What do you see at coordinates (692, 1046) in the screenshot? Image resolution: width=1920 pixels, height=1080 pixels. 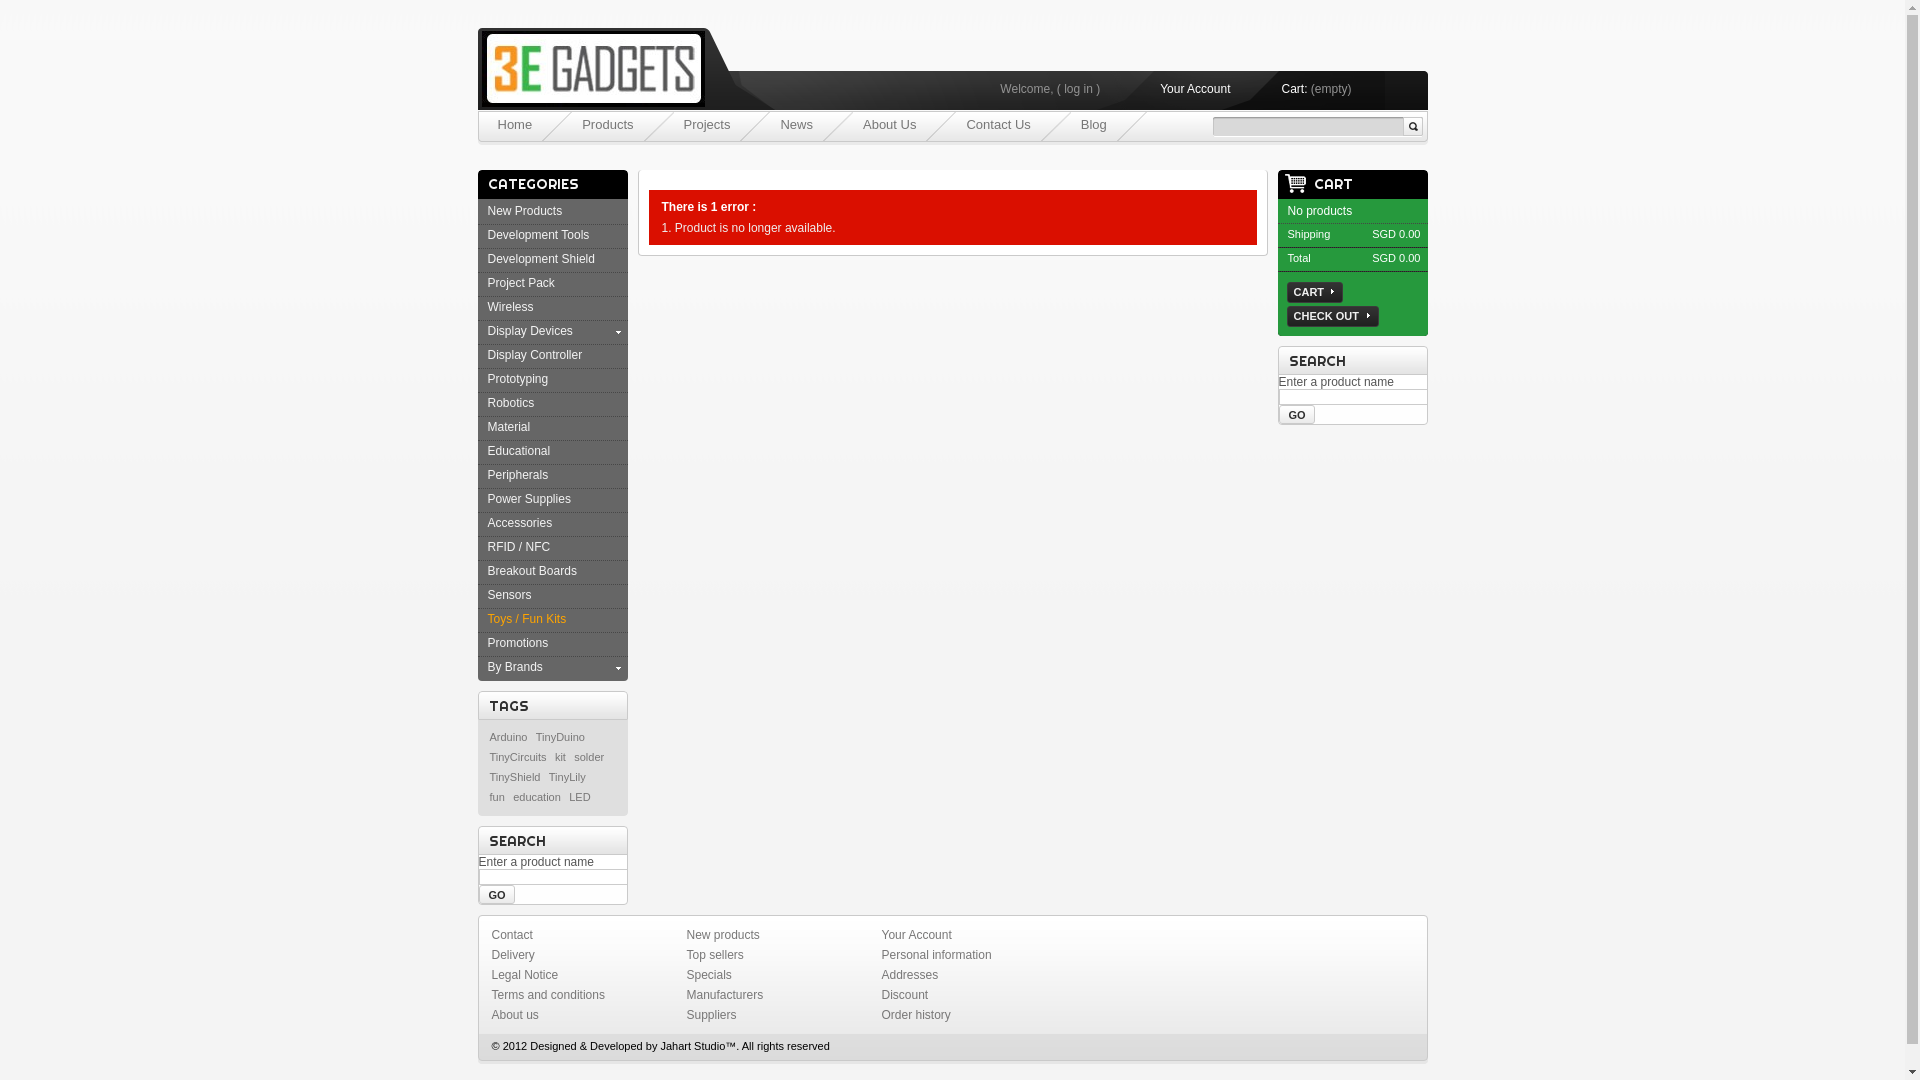 I see `Jahart Studio` at bounding box center [692, 1046].